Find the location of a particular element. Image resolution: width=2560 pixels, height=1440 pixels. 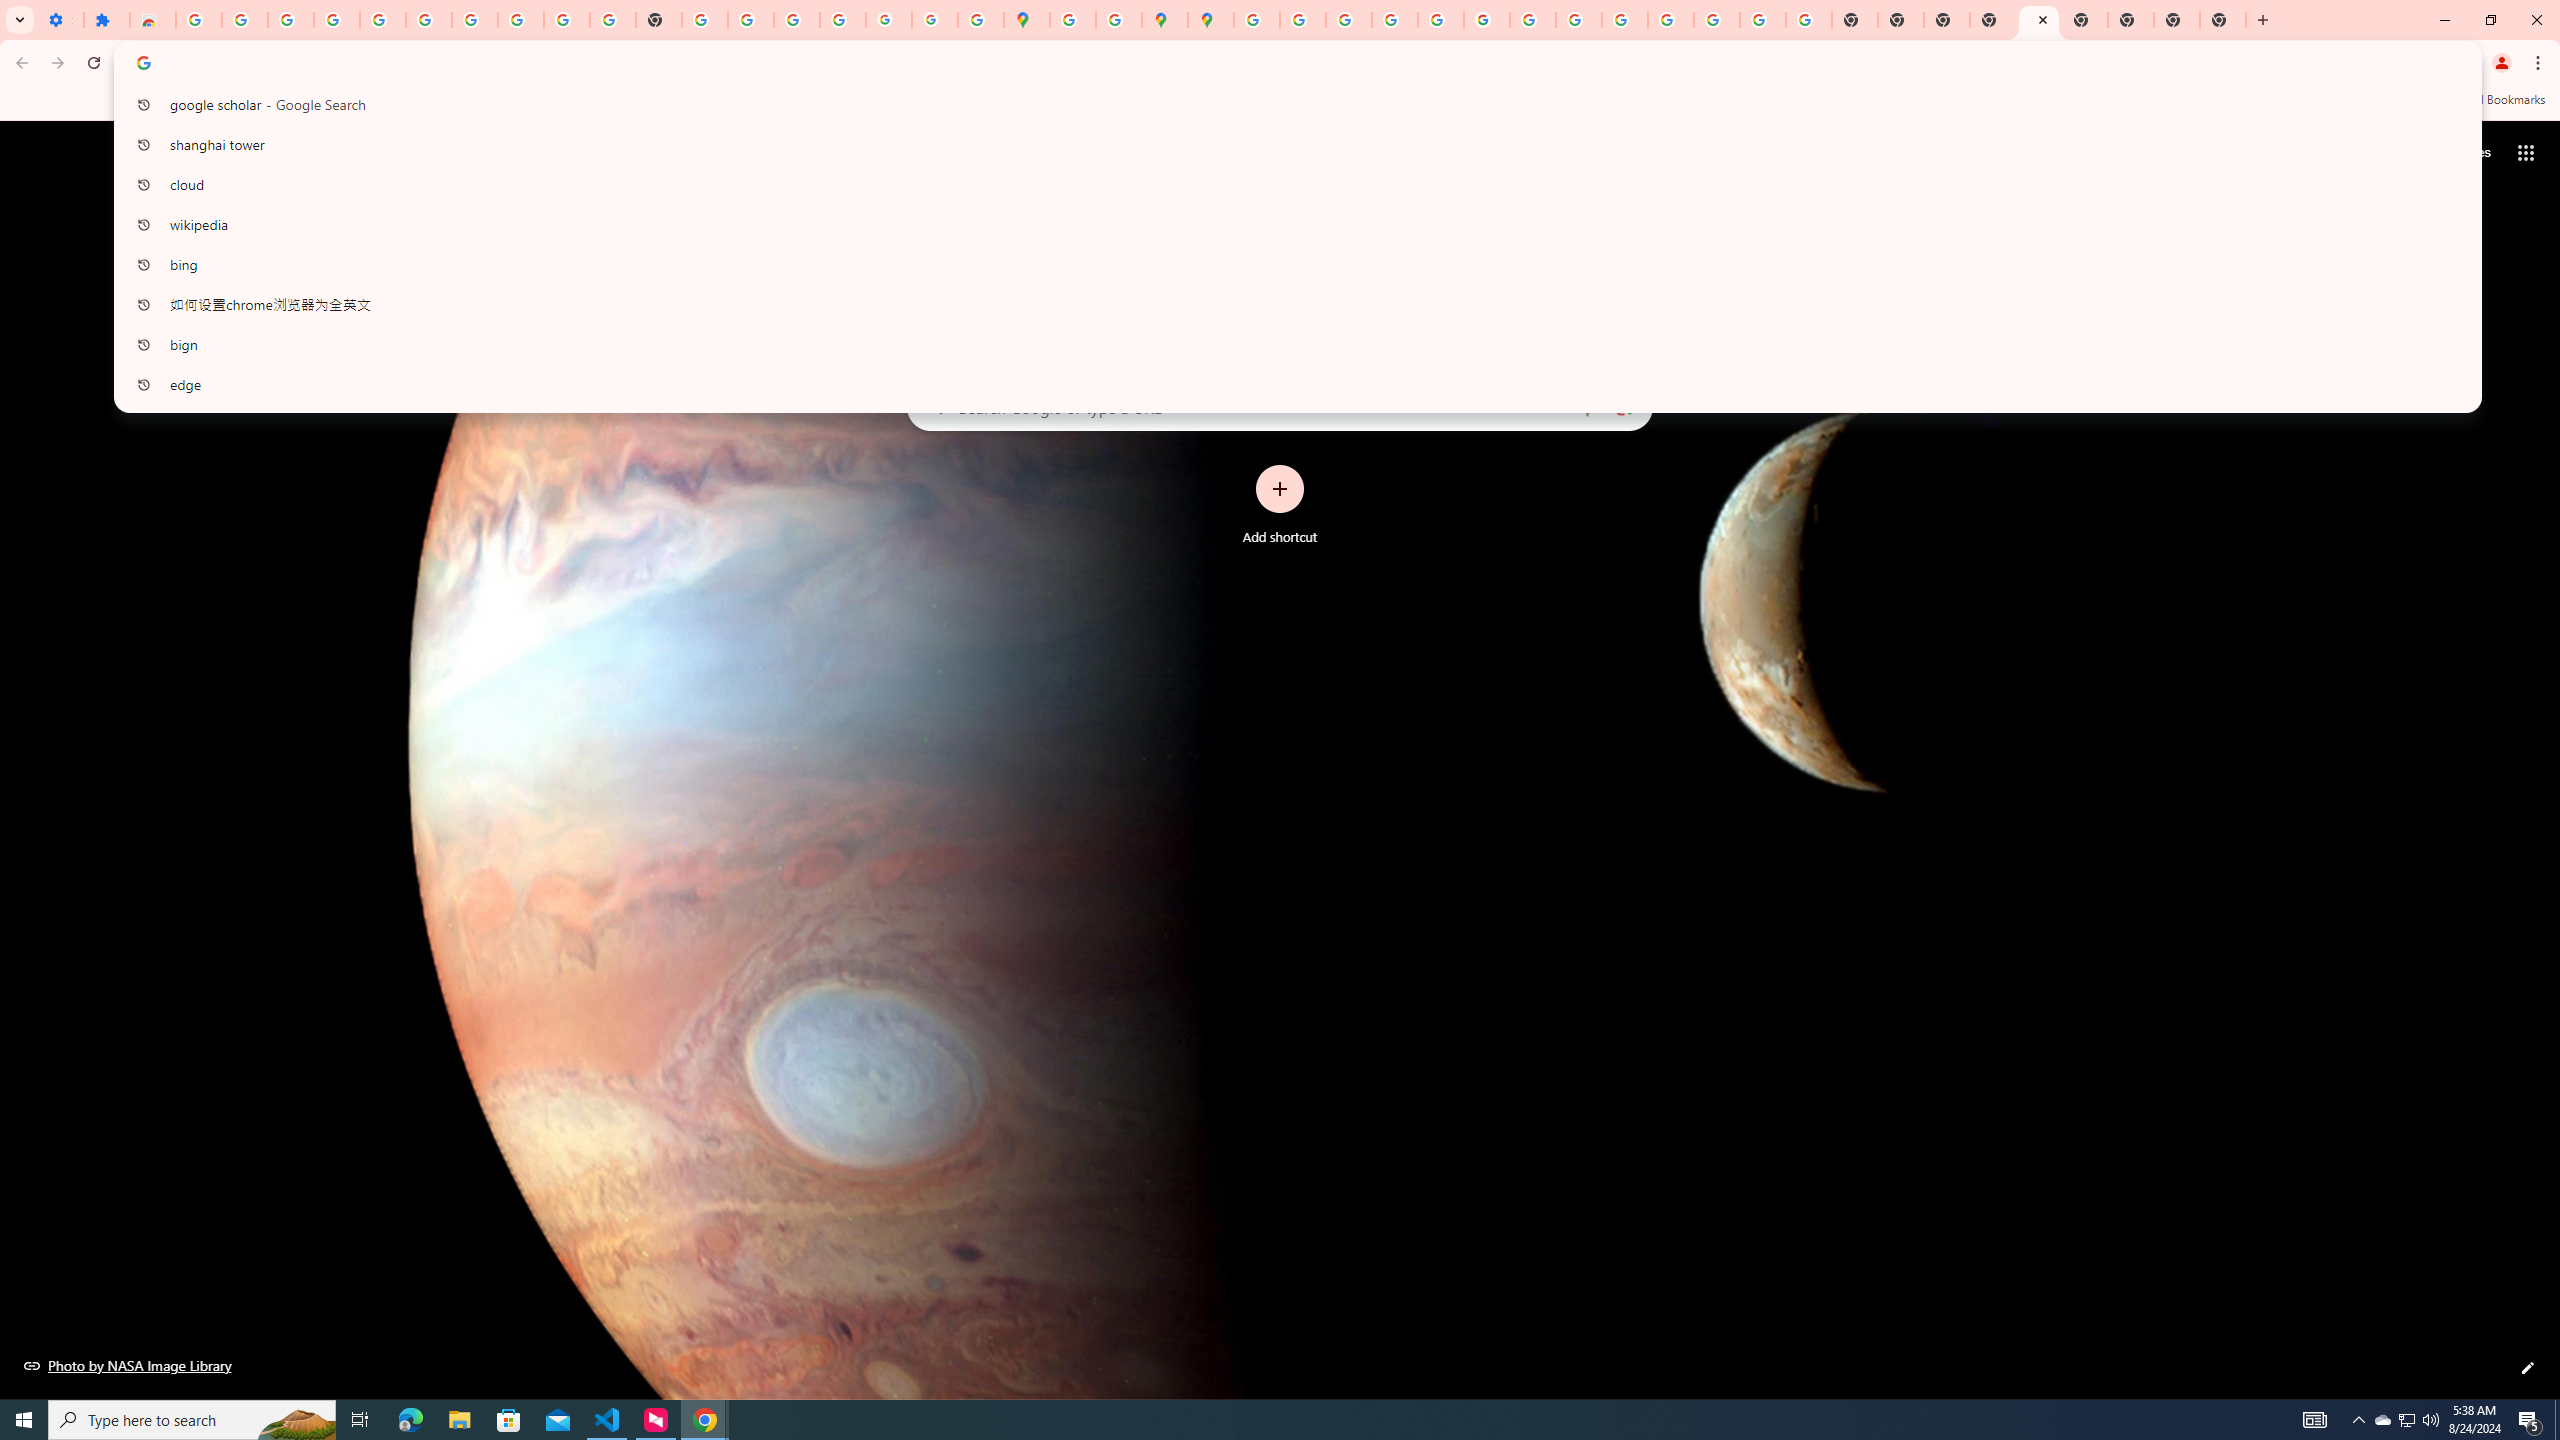

YouTube is located at coordinates (1532, 20).